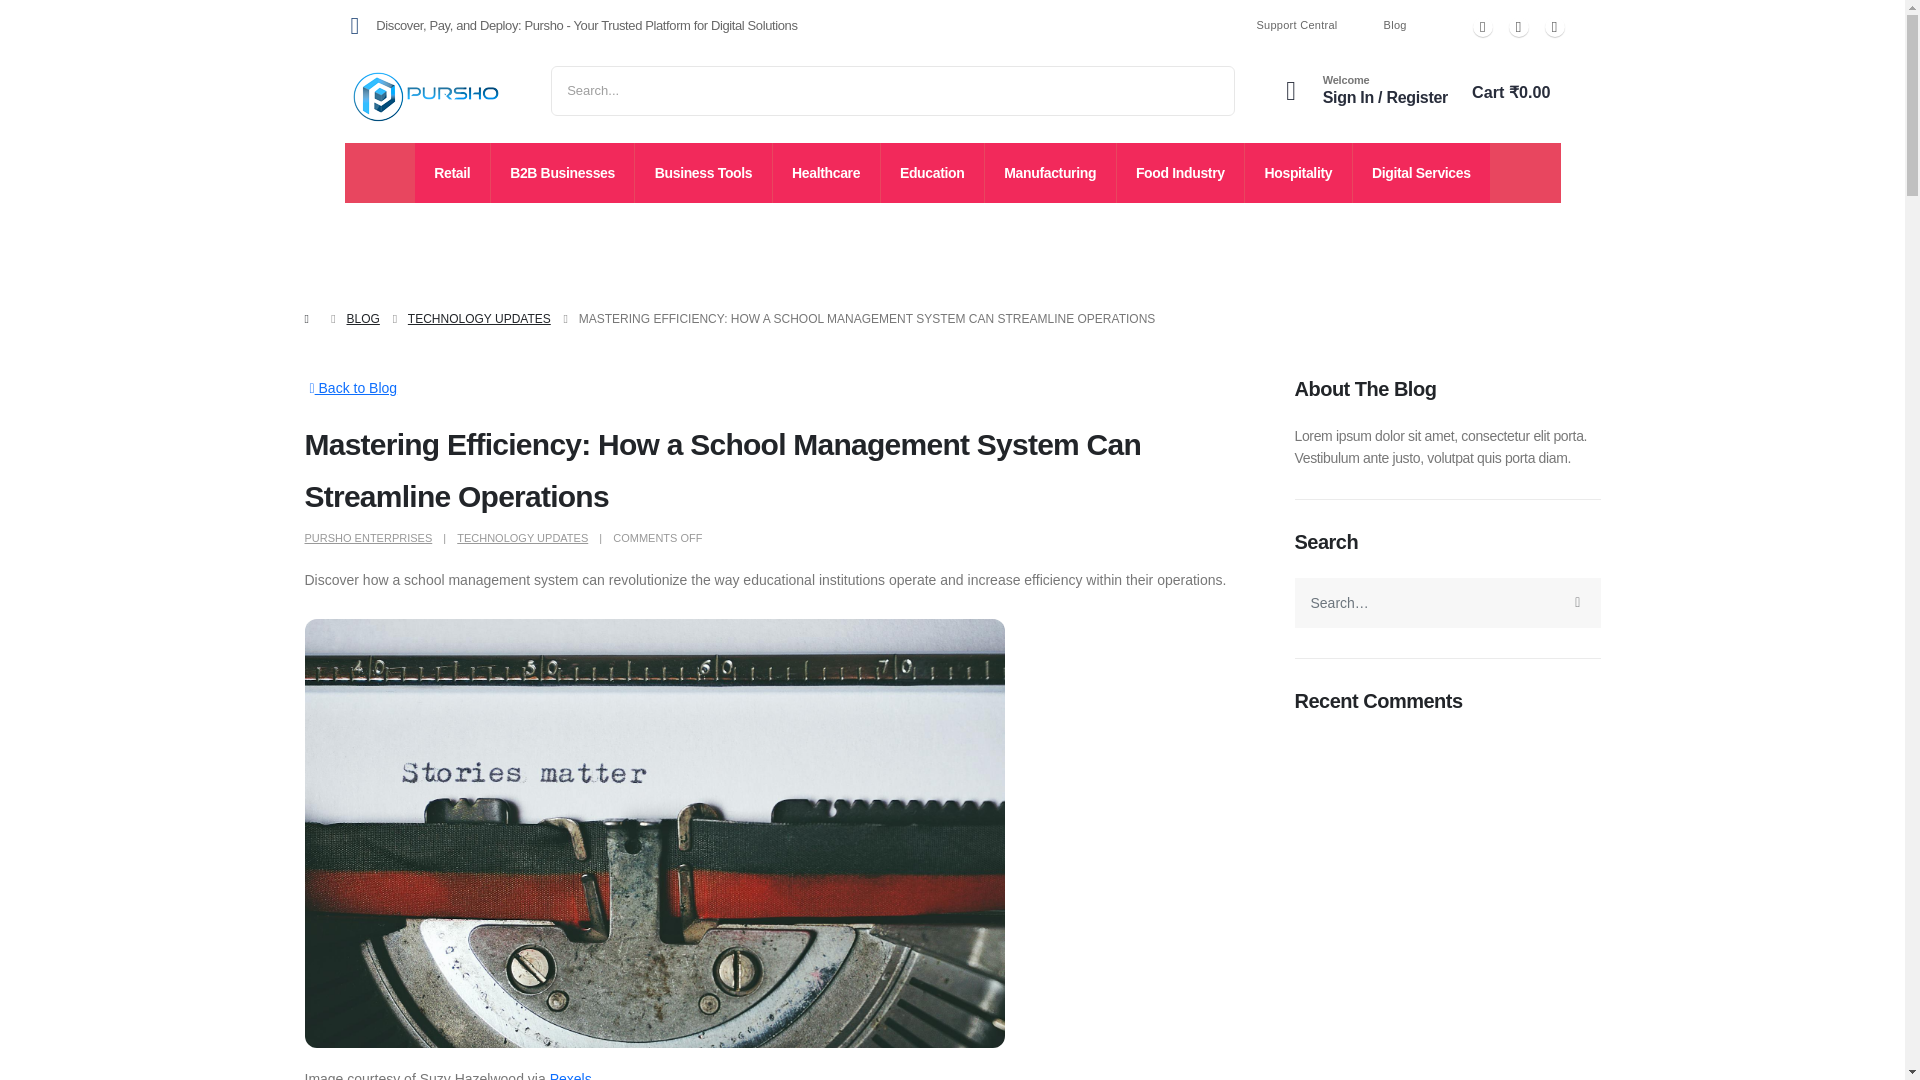 This screenshot has height=1080, width=1920. I want to click on Pursho.com - Saas marketplace, so click(423, 96).